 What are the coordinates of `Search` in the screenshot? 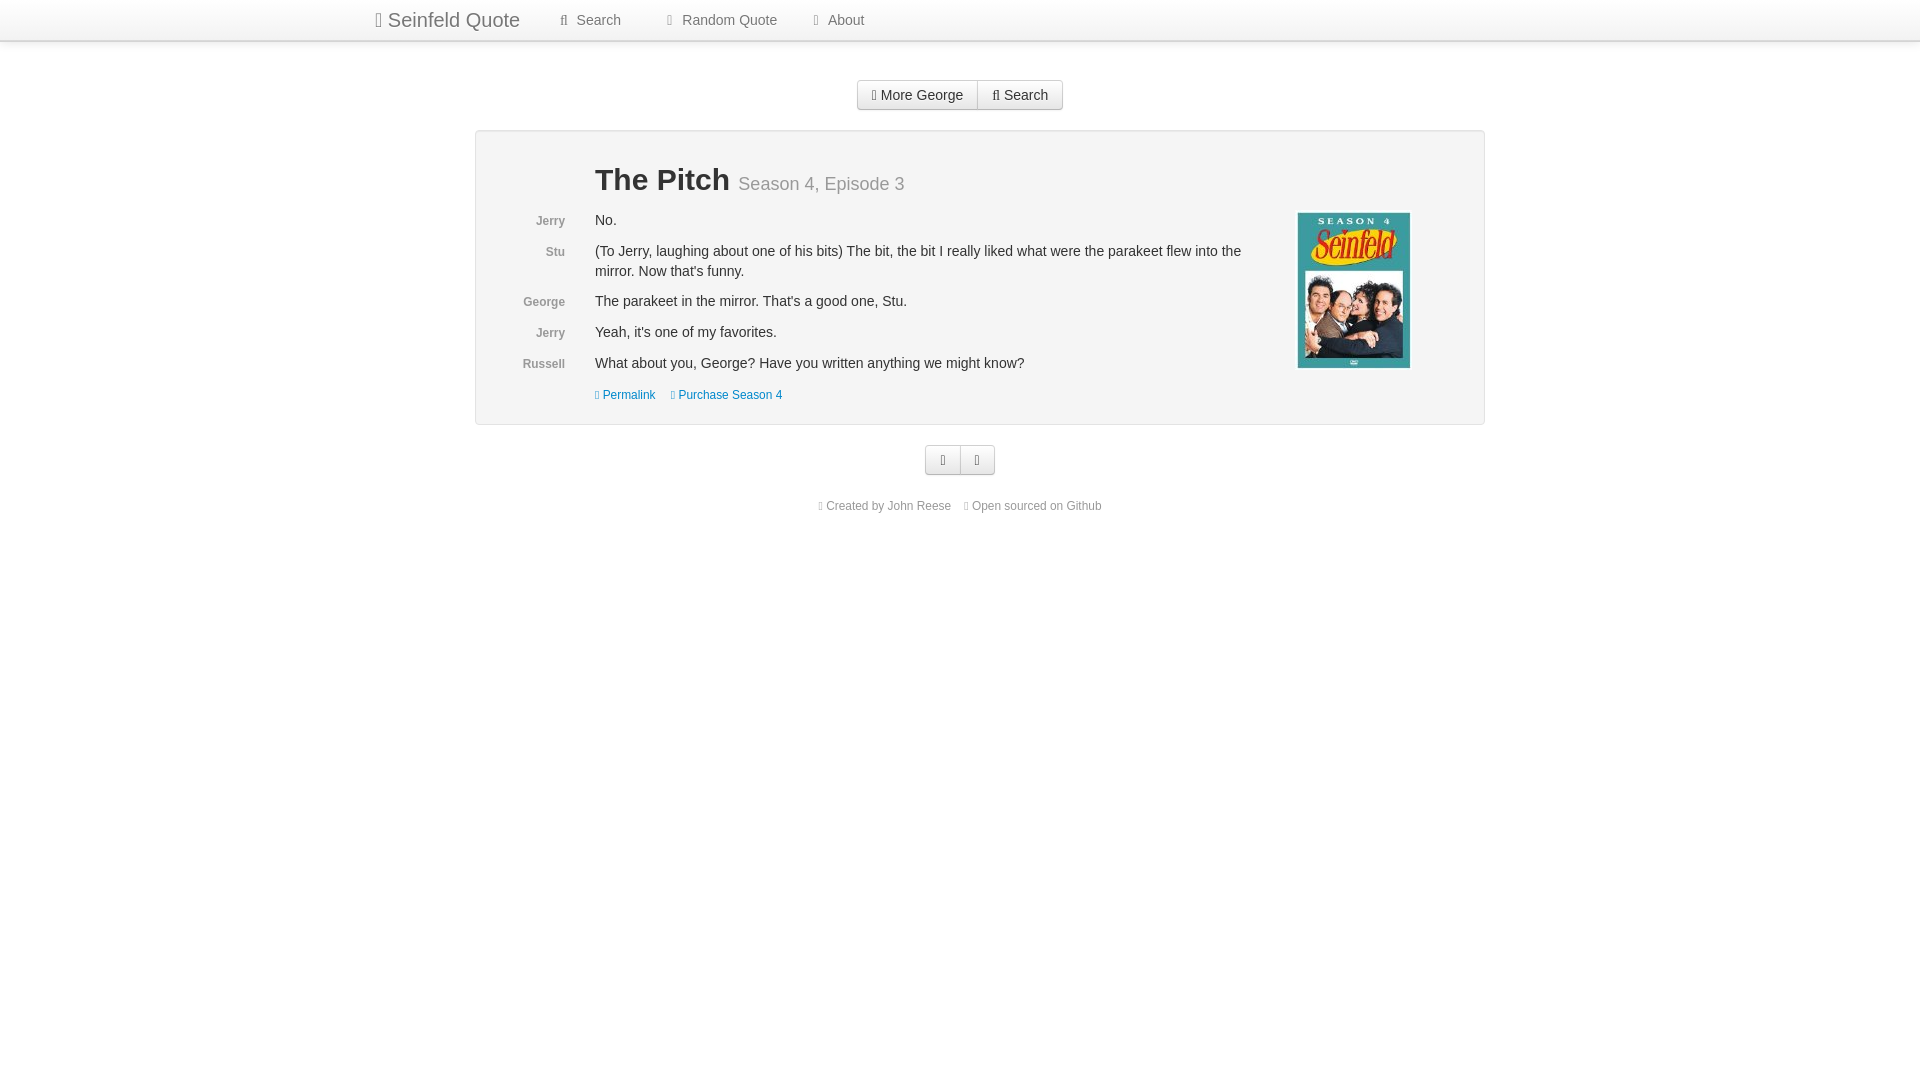 It's located at (1020, 94).